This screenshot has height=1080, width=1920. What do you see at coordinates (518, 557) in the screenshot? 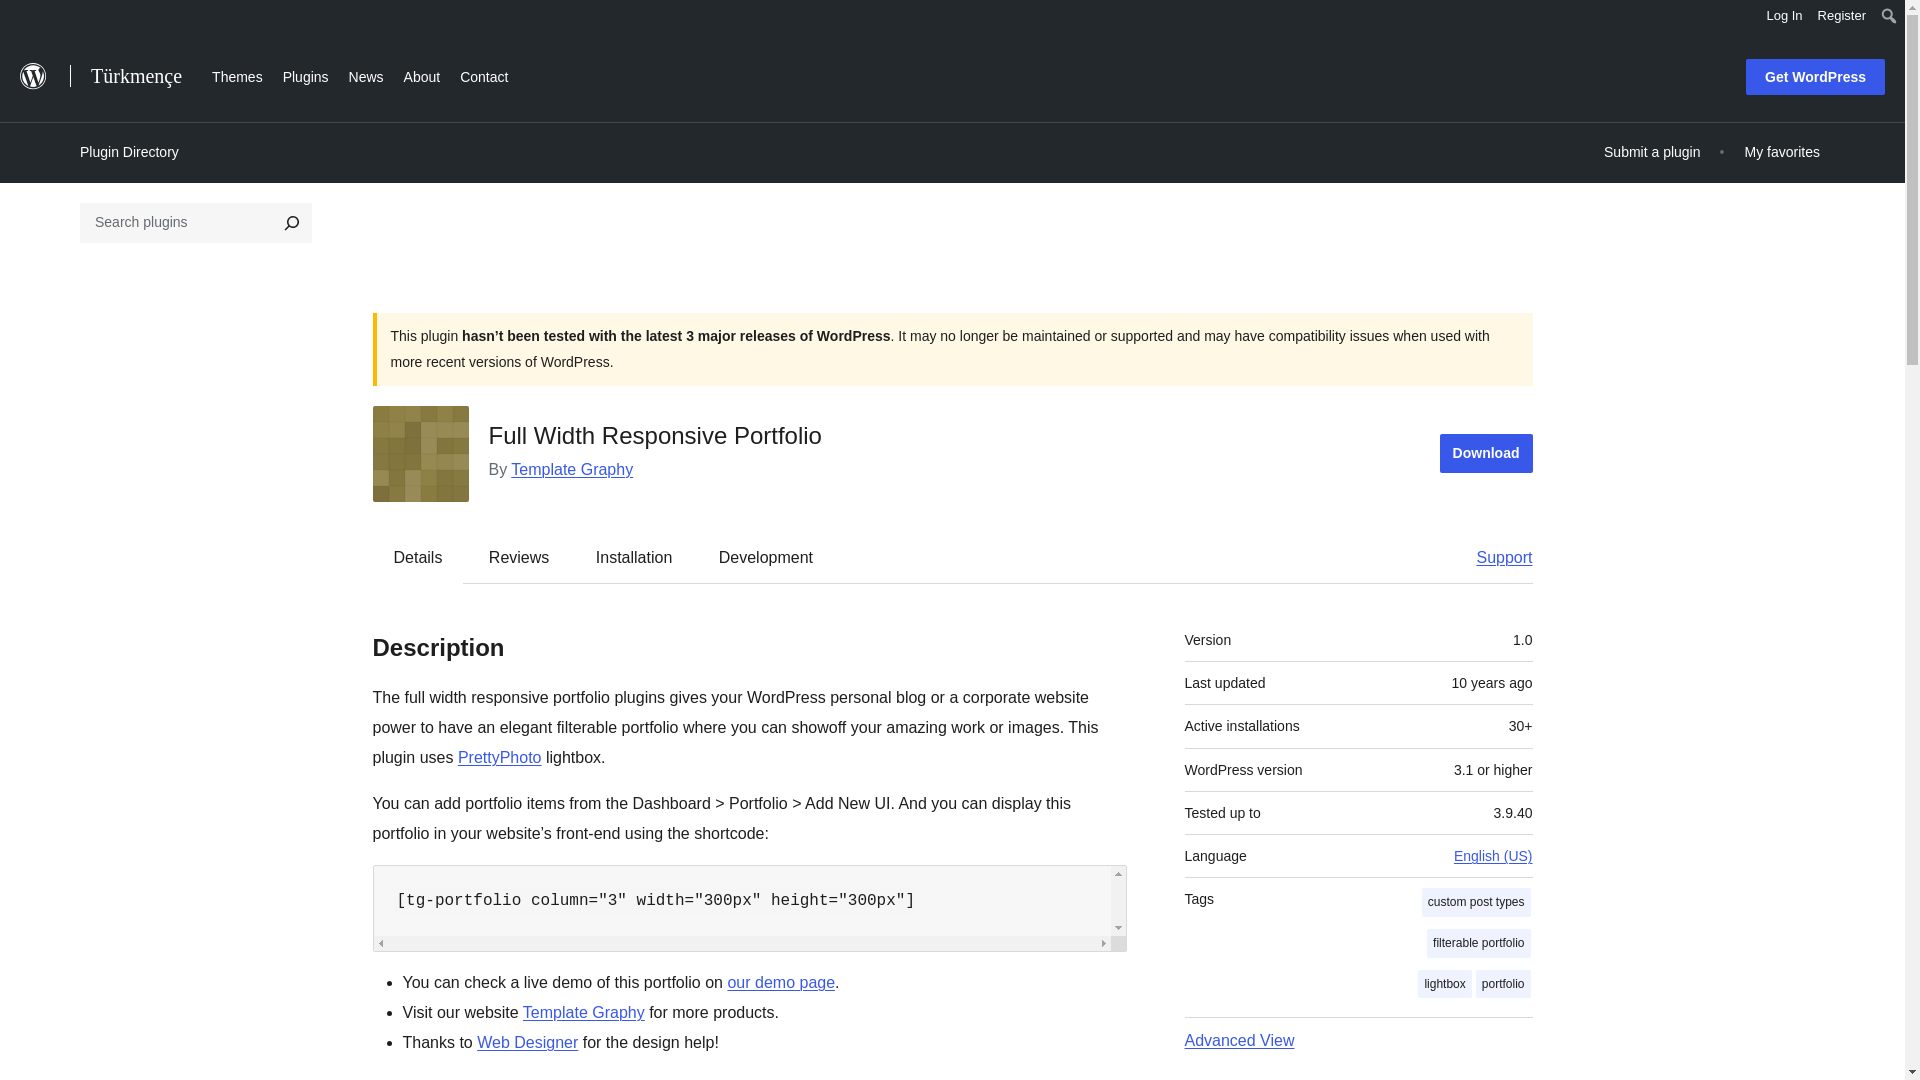
I see `Reviews` at bounding box center [518, 557].